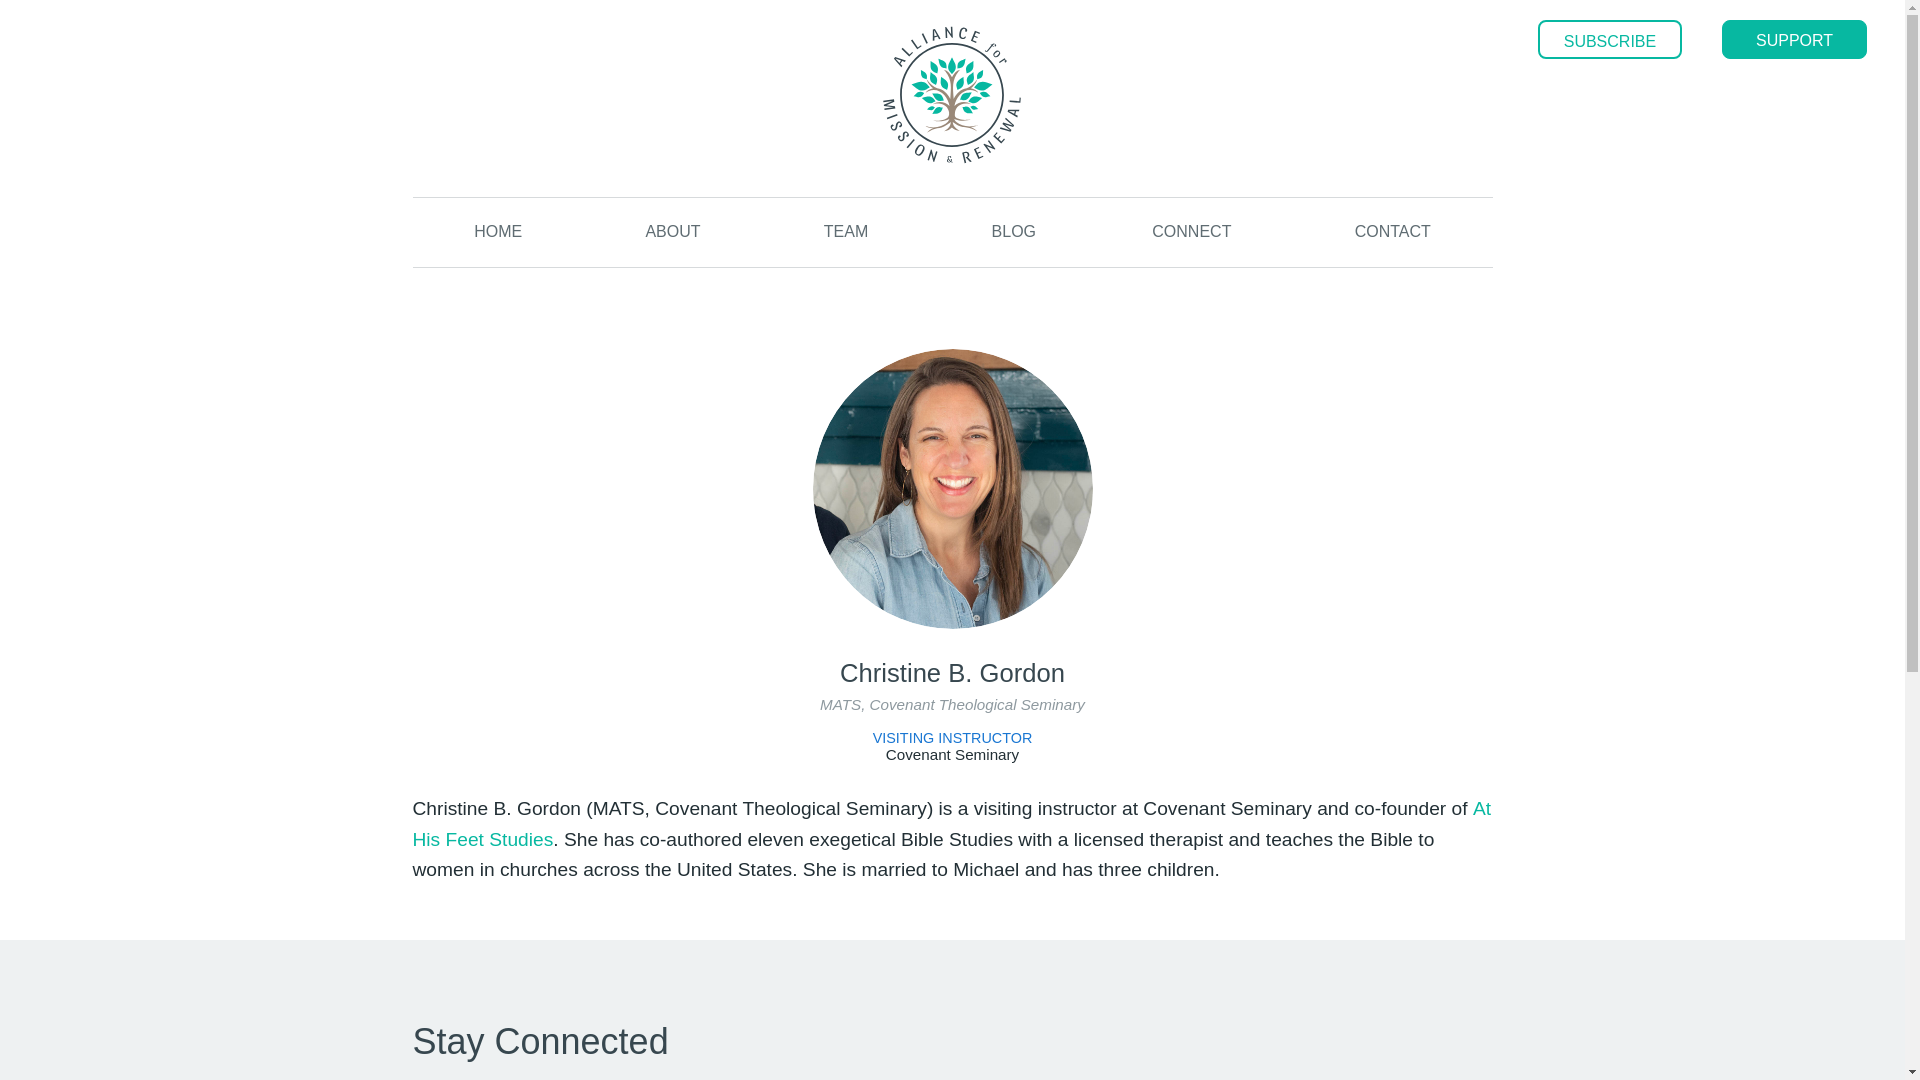  What do you see at coordinates (1014, 236) in the screenshot?
I see `BLOG` at bounding box center [1014, 236].